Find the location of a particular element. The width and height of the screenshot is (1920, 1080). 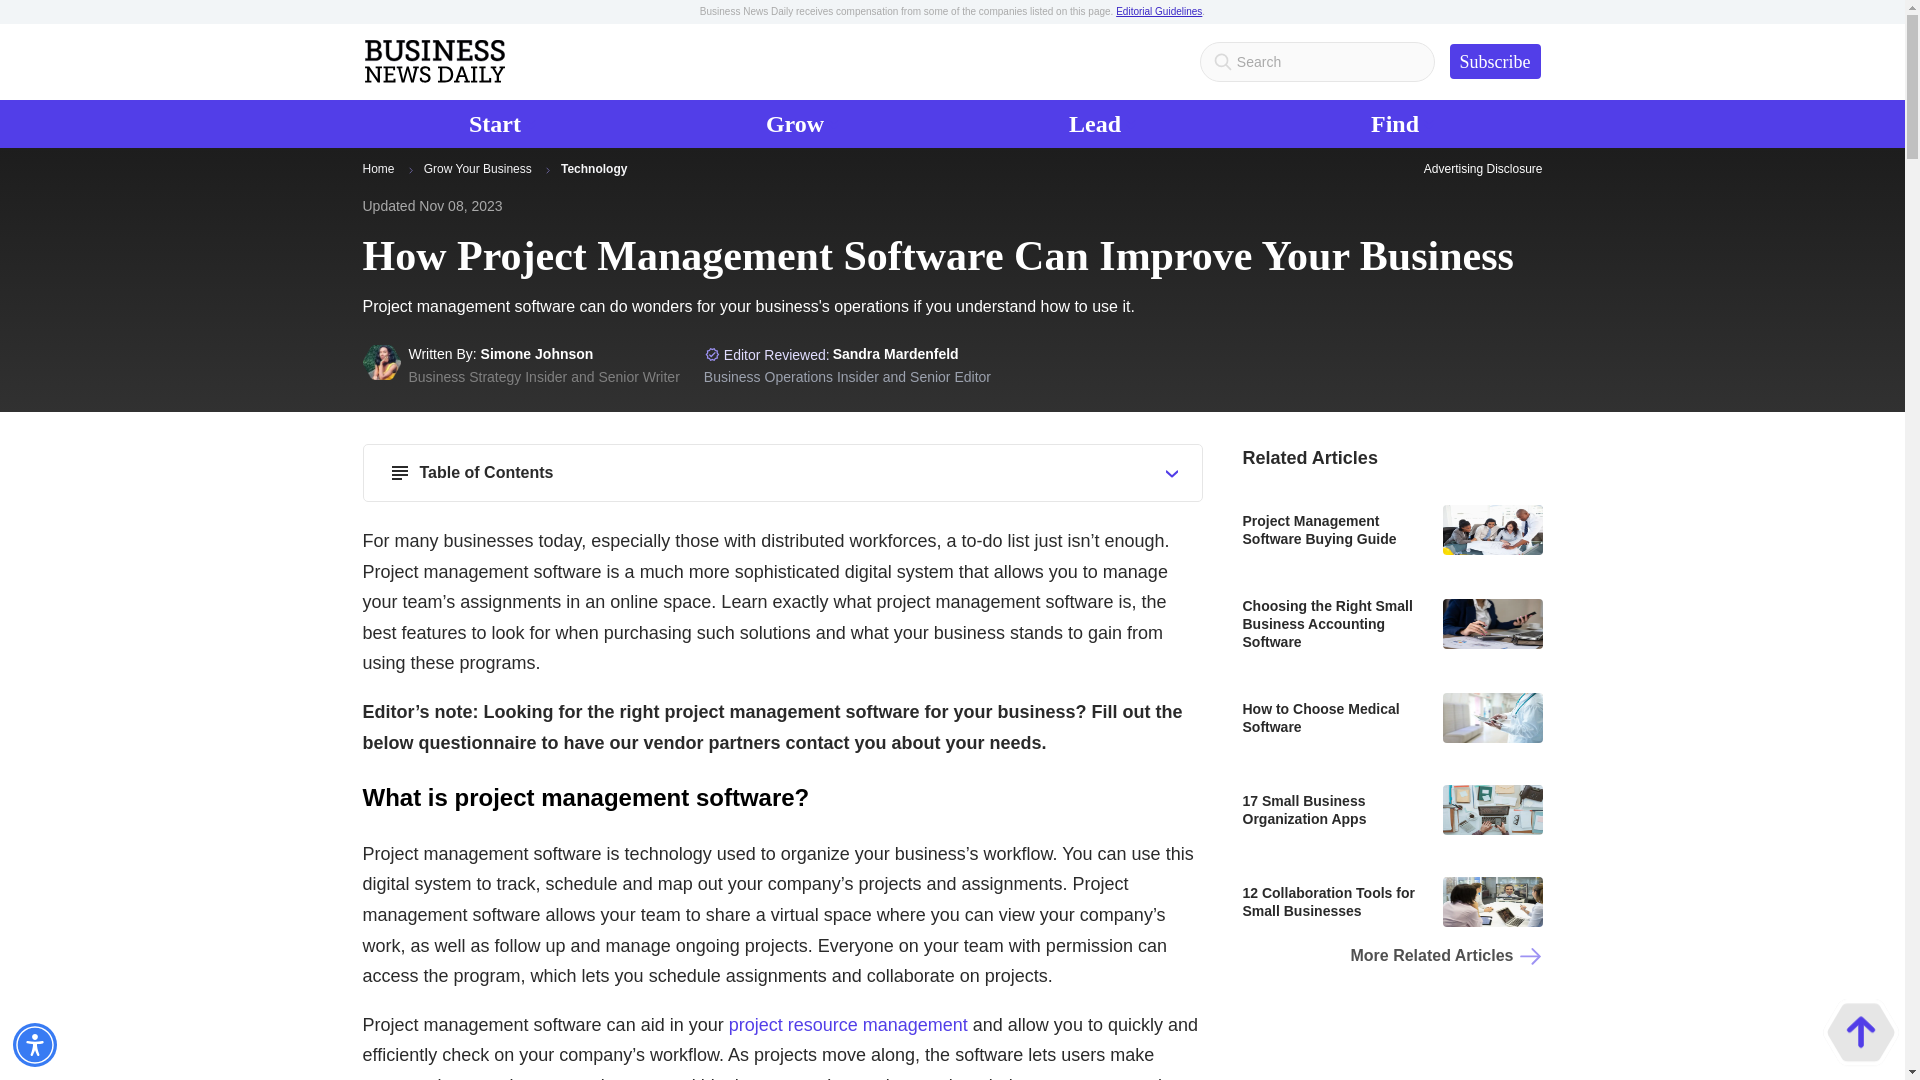

Editorial Guidelines is located at coordinates (35, 1044).